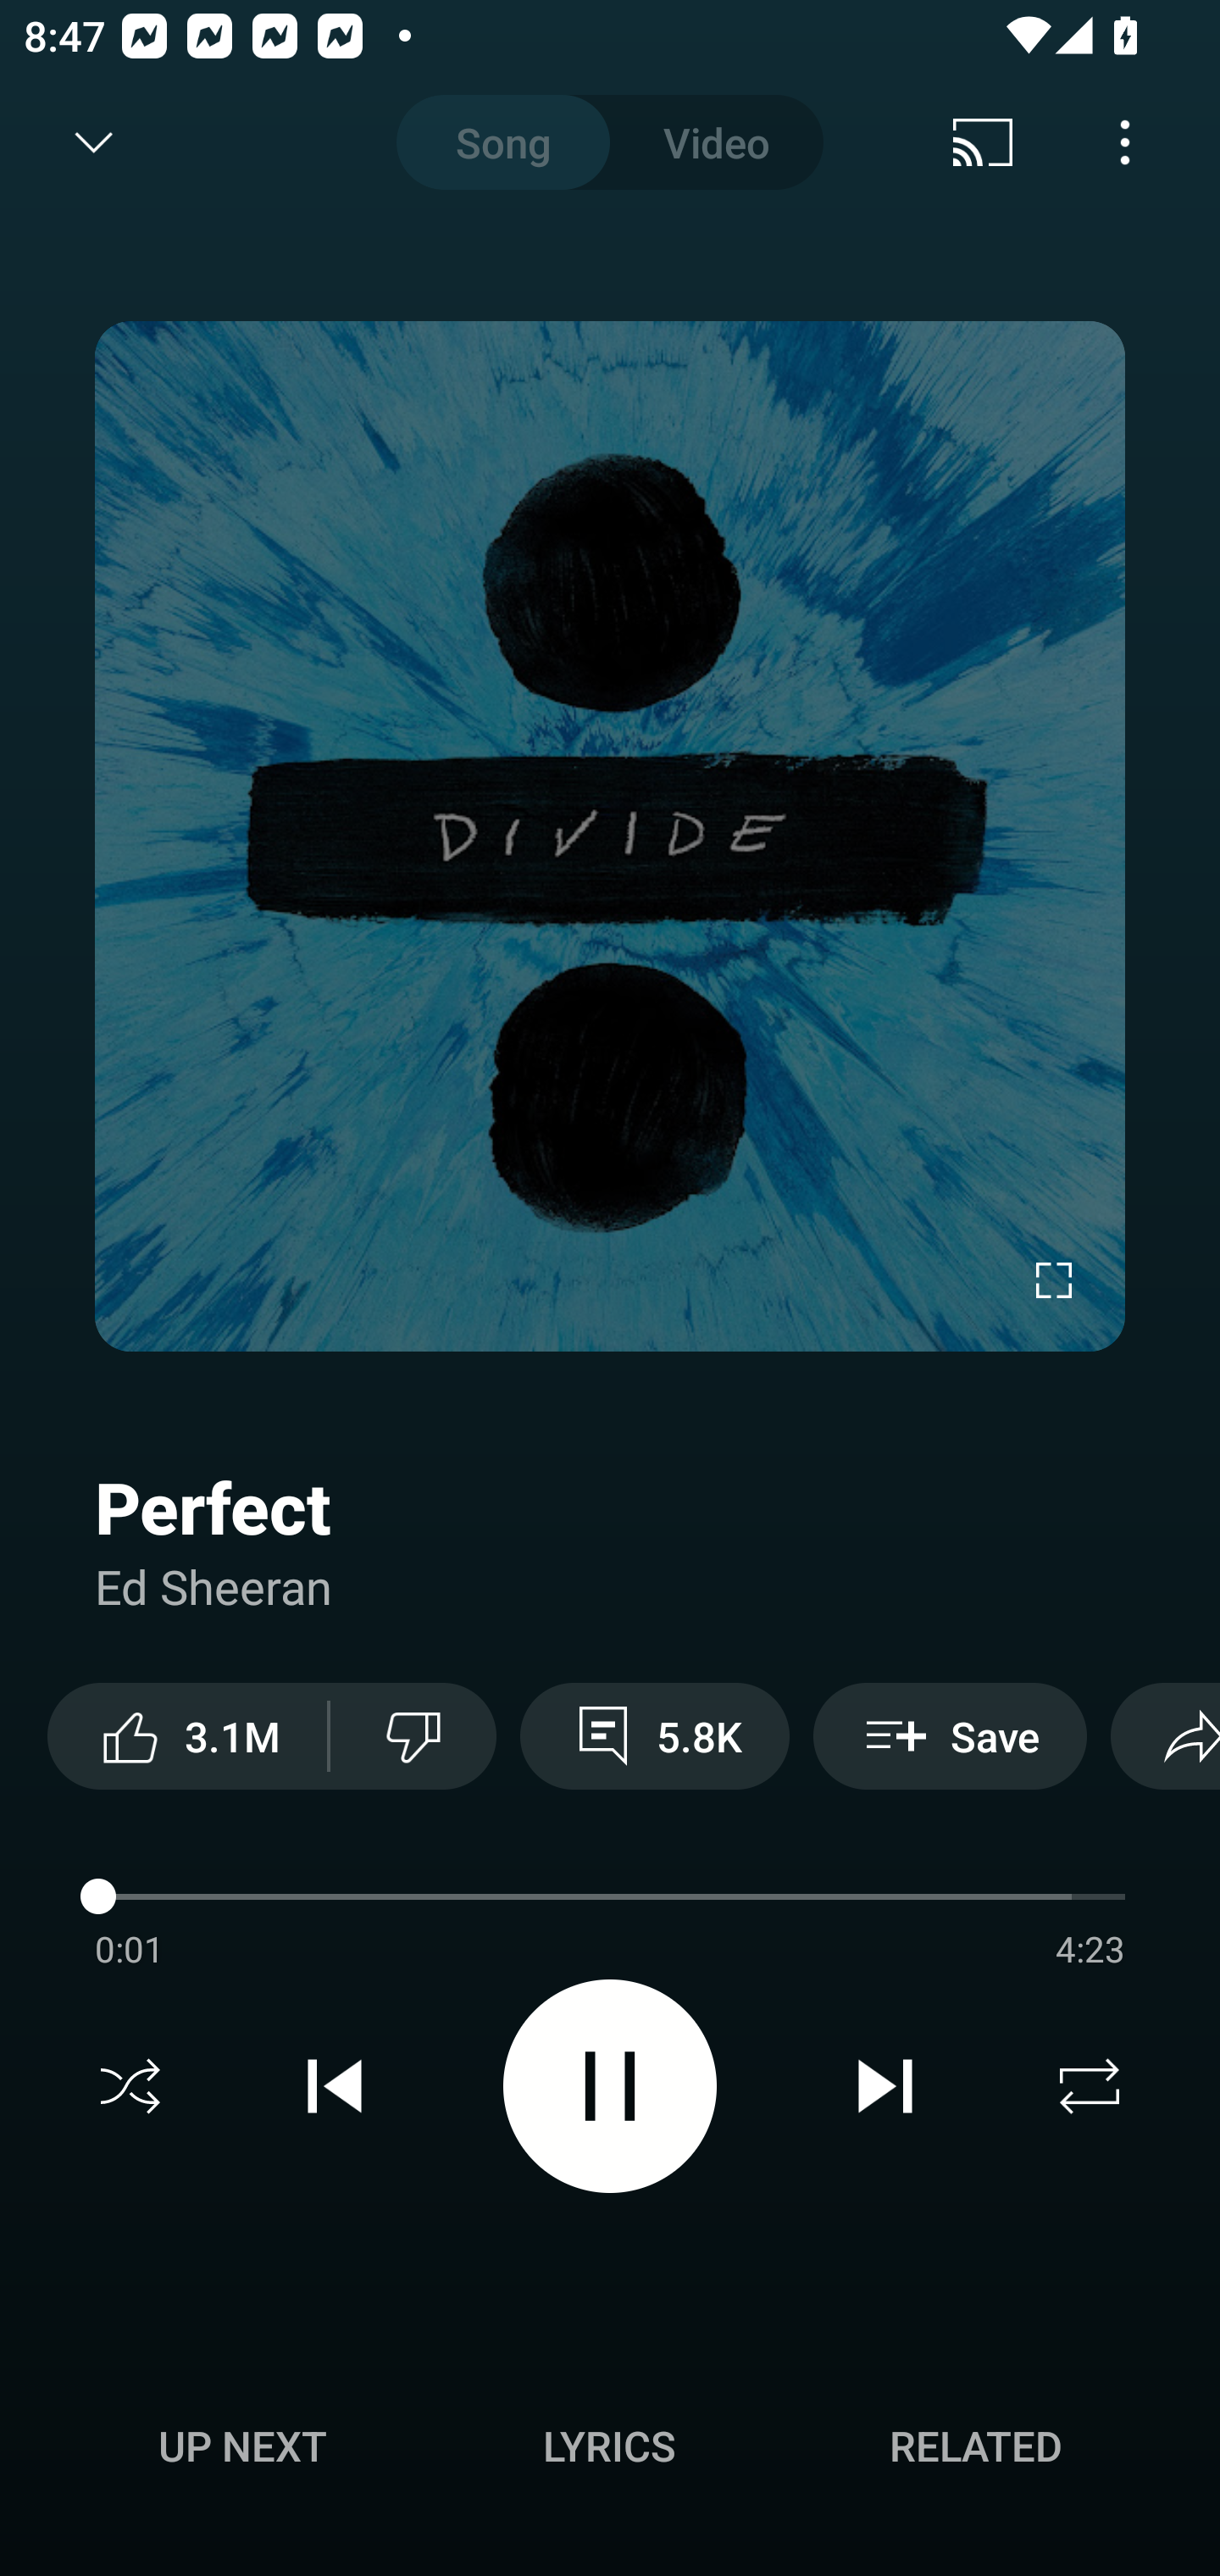 The width and height of the screenshot is (1220, 2576). I want to click on Back, so click(83, 142).